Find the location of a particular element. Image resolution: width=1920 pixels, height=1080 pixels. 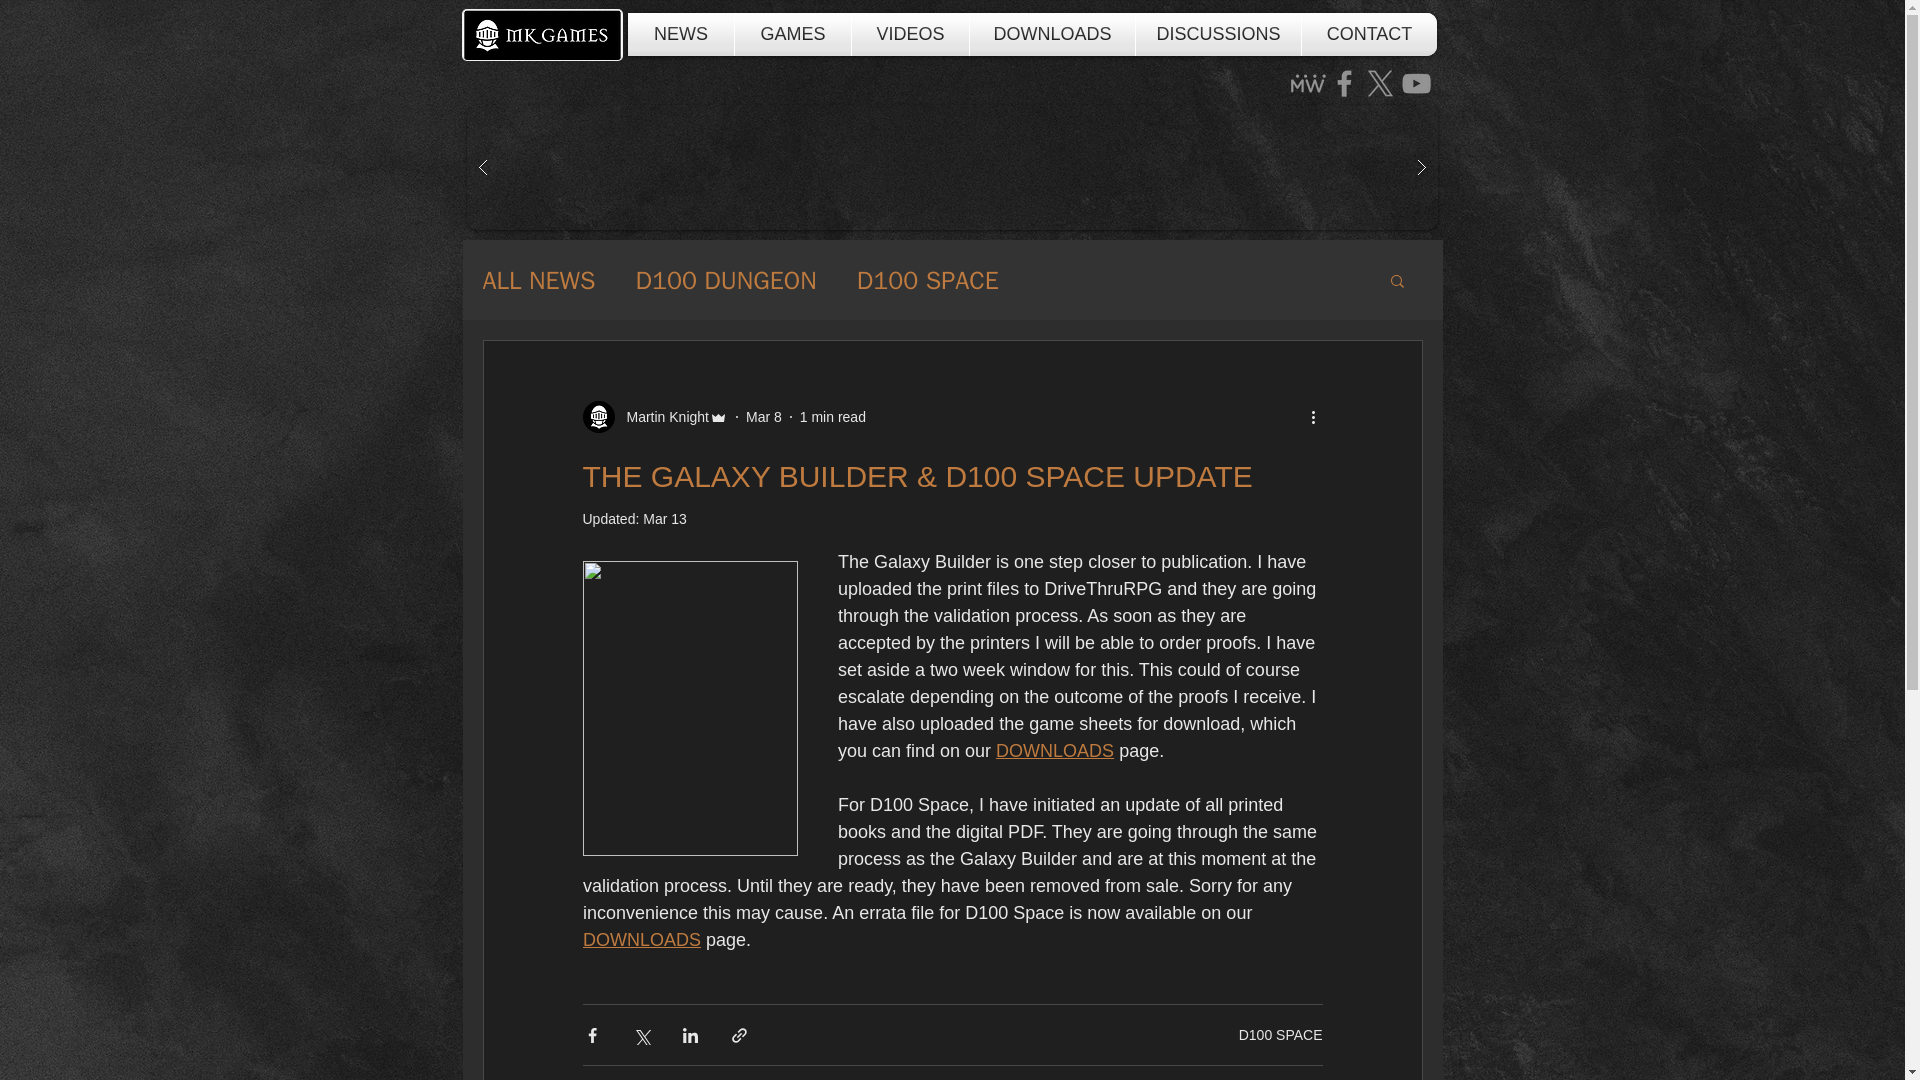

HOME PAGE is located at coordinates (542, 34).